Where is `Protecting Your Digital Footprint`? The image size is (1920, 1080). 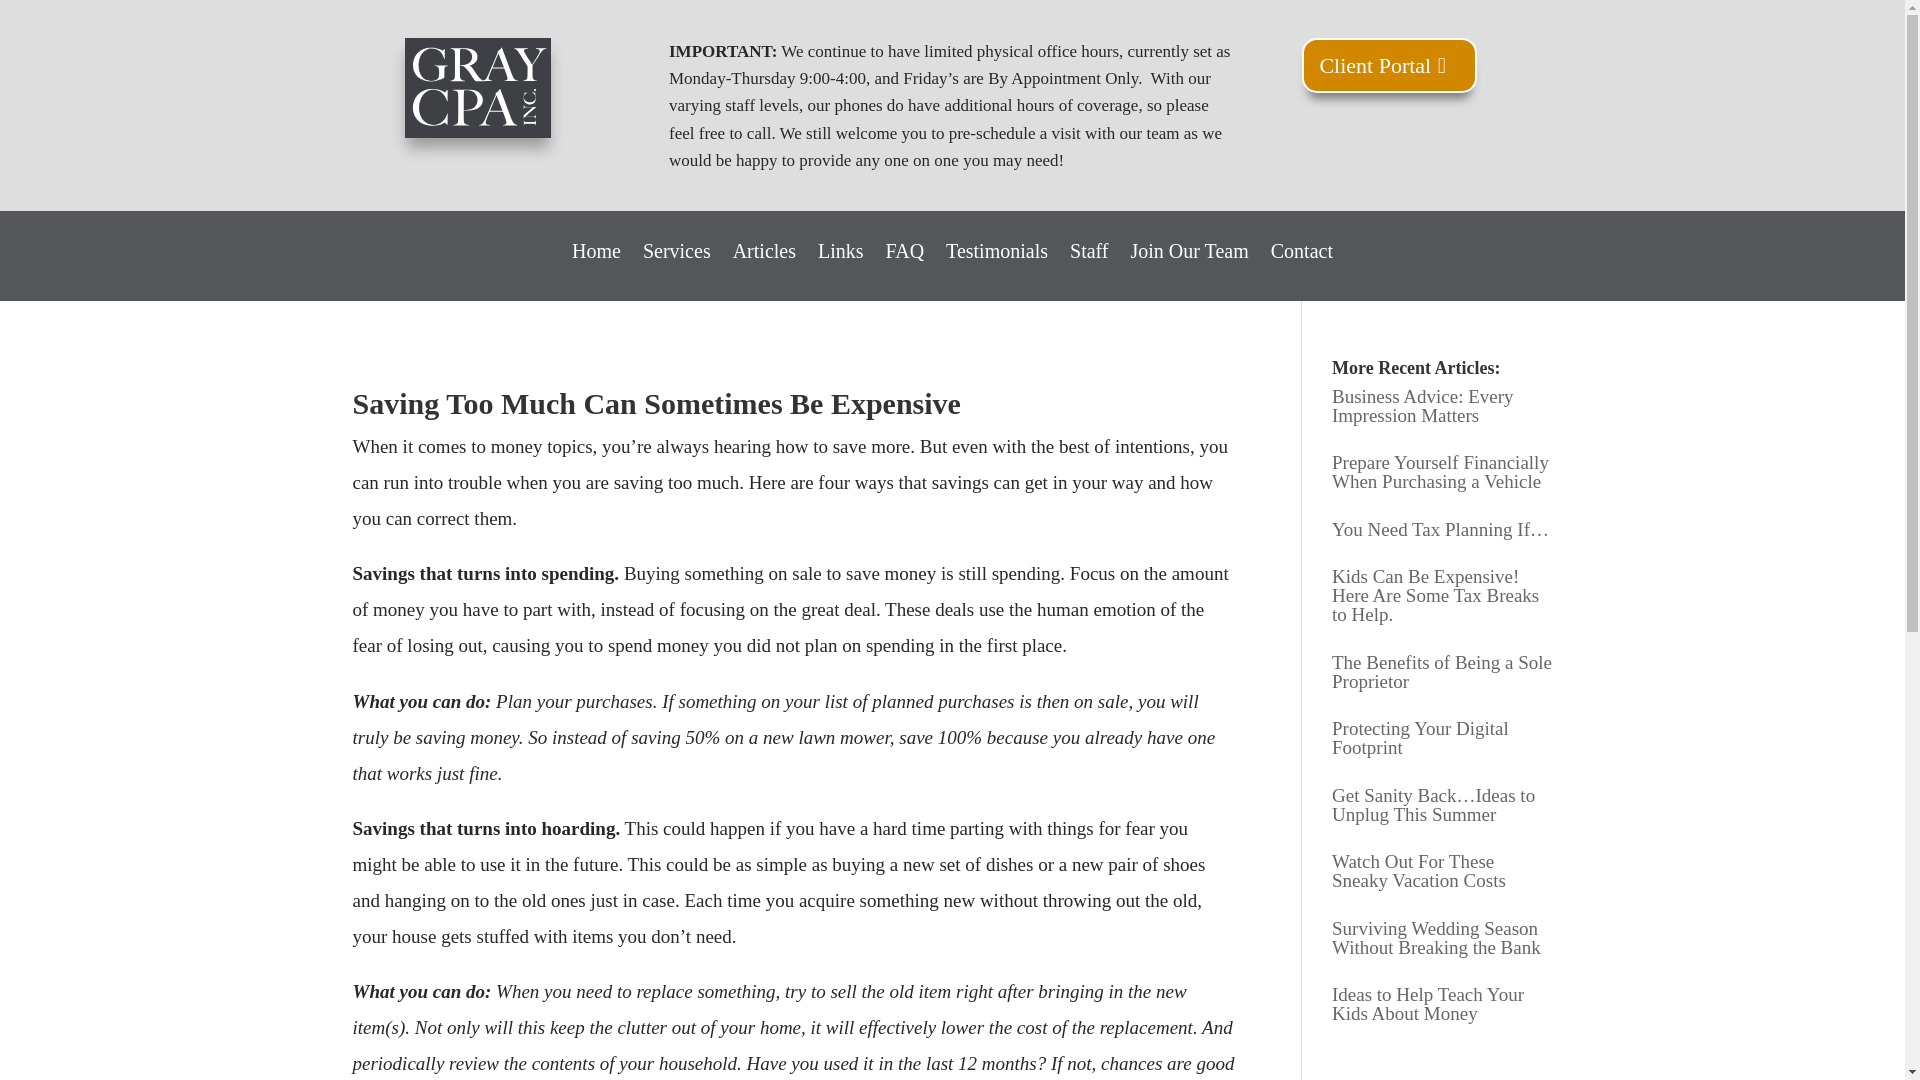
Protecting Your Digital Footprint is located at coordinates (1420, 738).